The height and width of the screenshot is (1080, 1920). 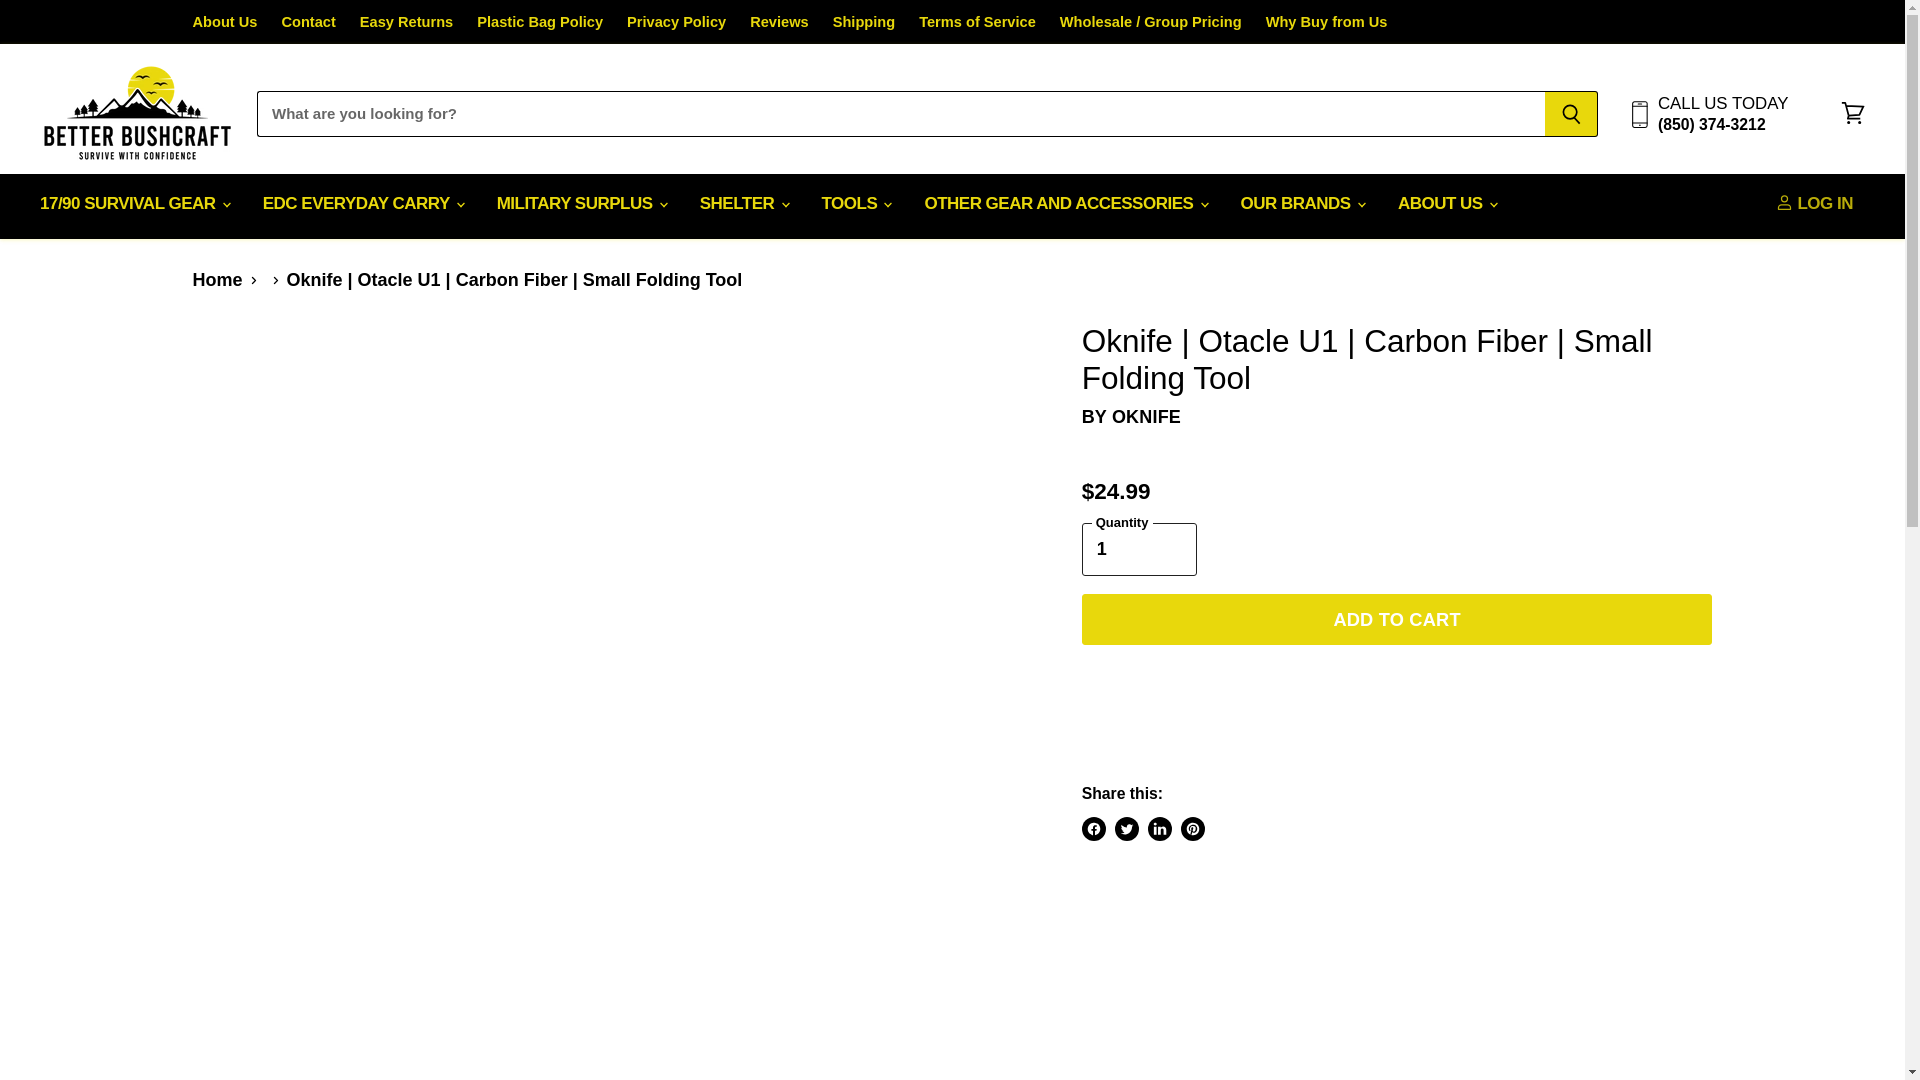 I want to click on About Us, so click(x=224, y=22).